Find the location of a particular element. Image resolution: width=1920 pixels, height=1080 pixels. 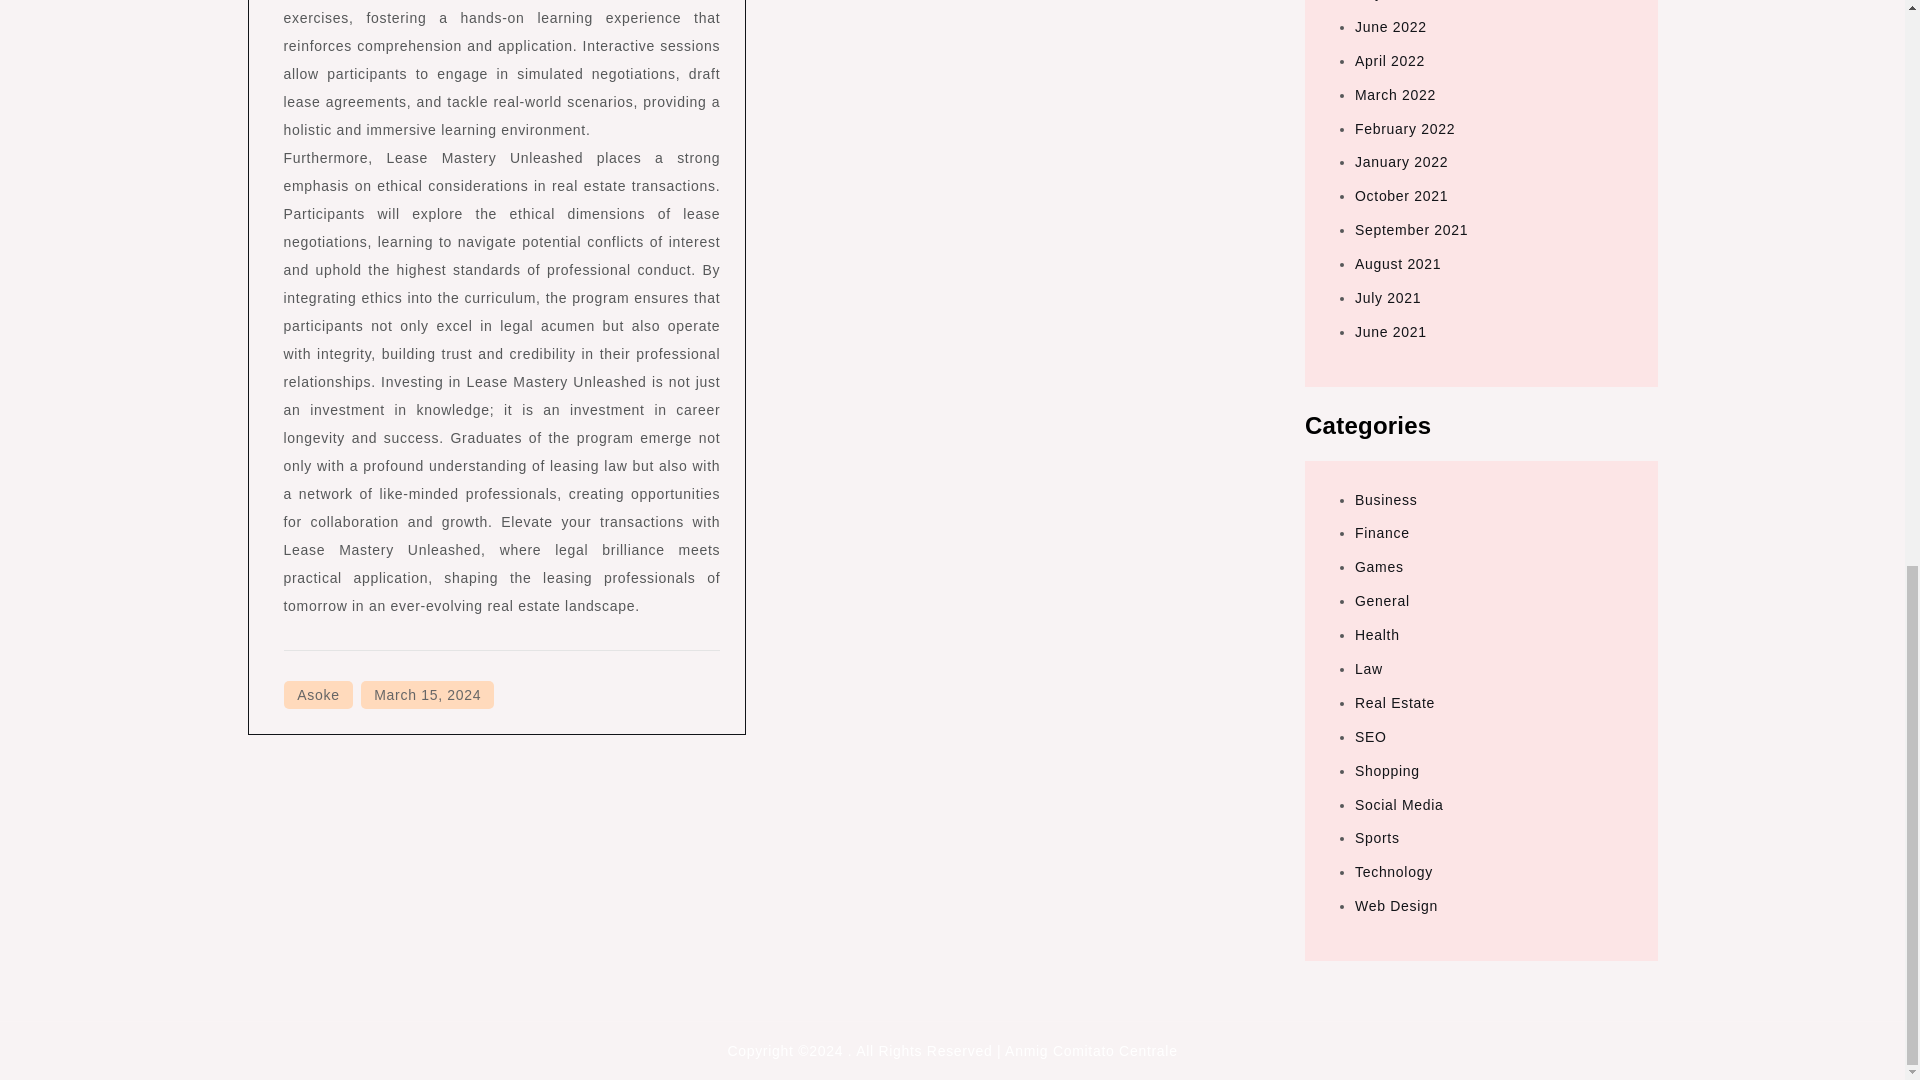

March 15, 2024 is located at coordinates (426, 694).